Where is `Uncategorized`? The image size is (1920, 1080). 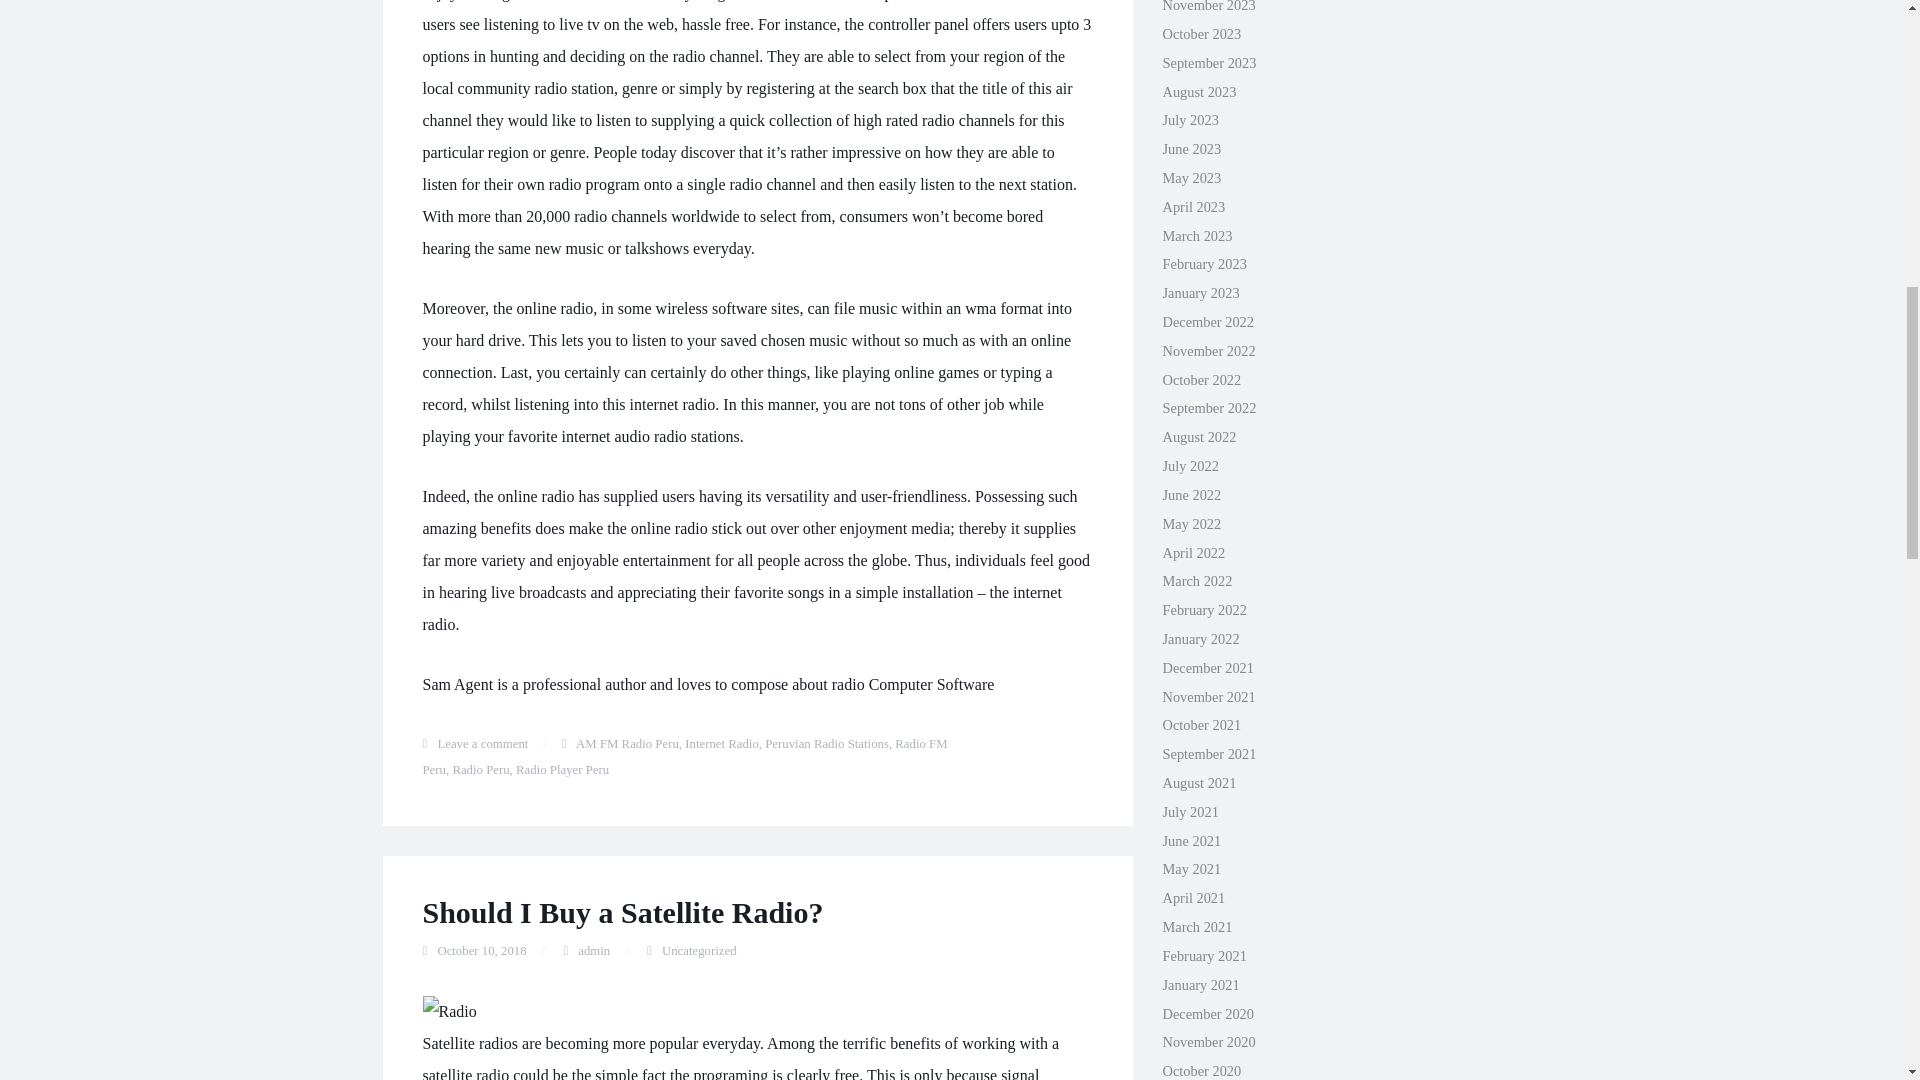 Uncategorized is located at coordinates (700, 950).